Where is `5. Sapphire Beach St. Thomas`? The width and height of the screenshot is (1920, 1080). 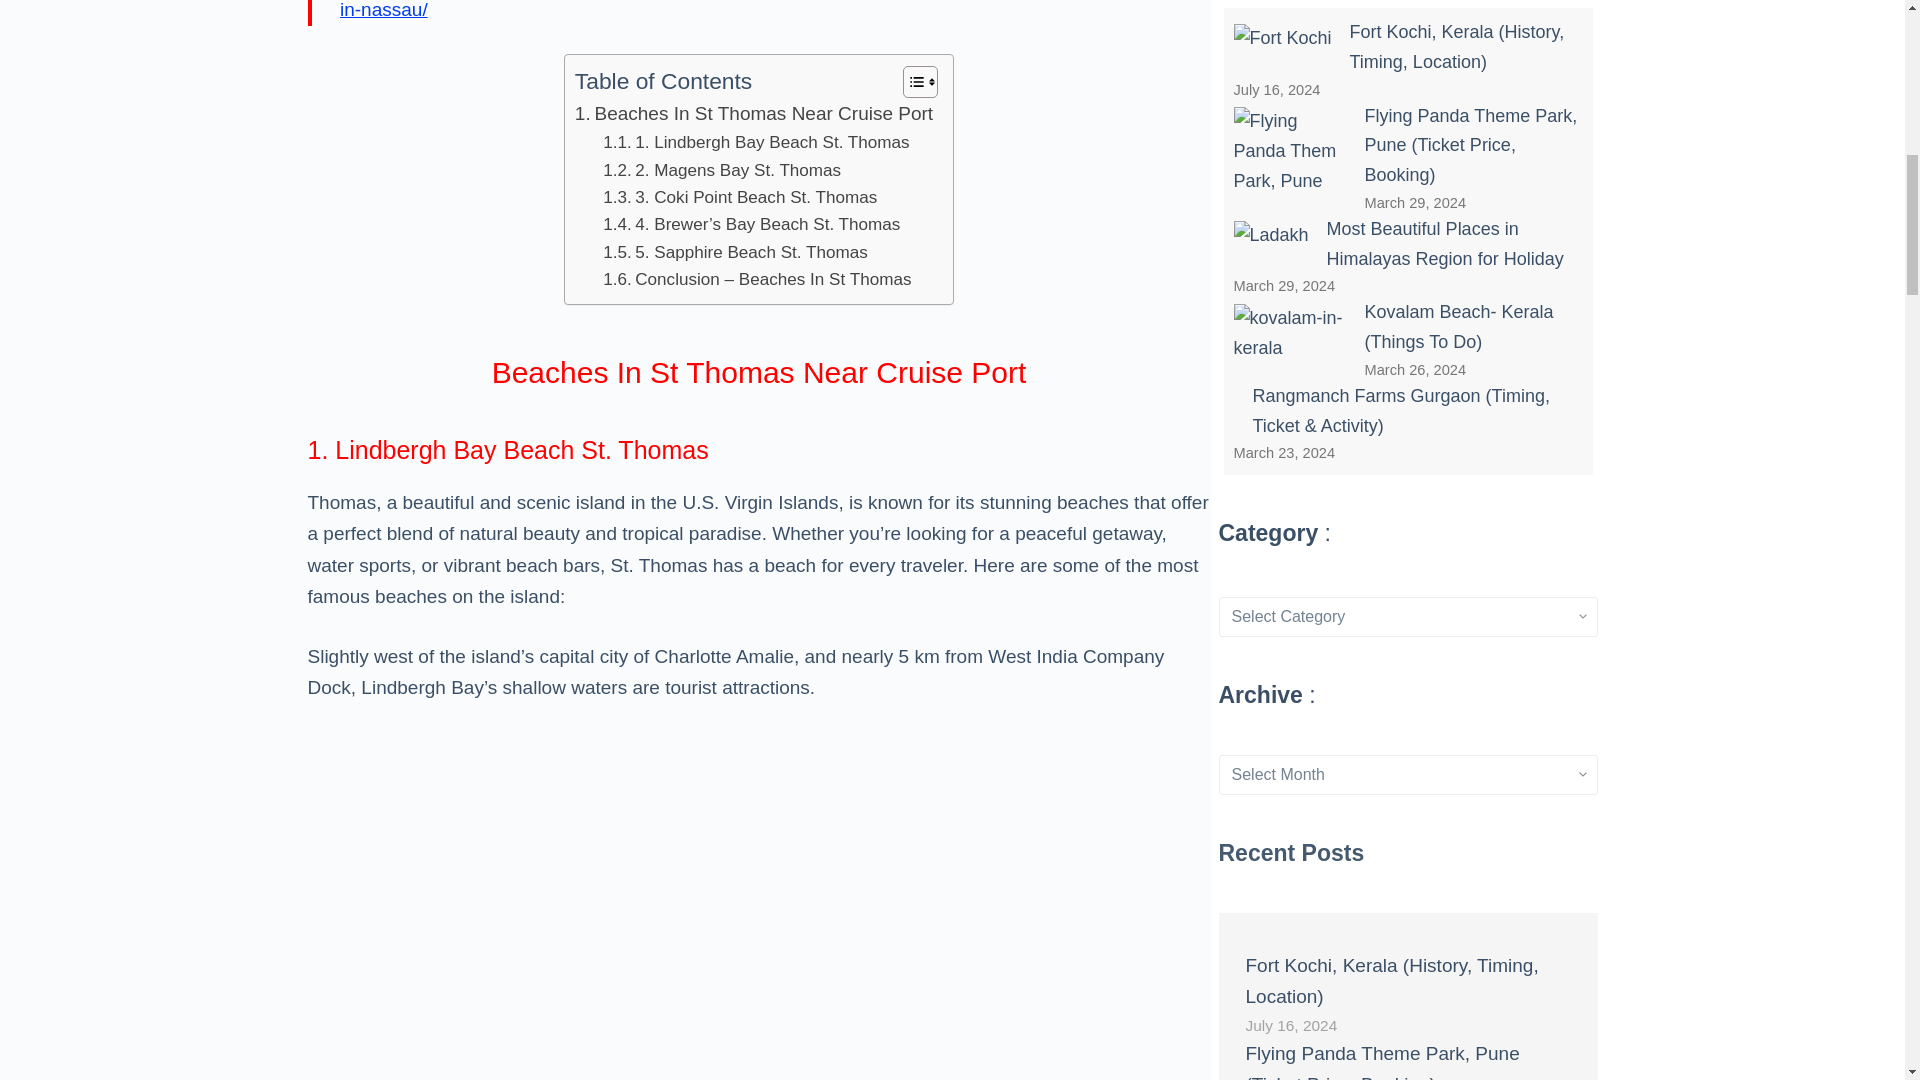
5. Sapphire Beach St. Thomas is located at coordinates (734, 252).